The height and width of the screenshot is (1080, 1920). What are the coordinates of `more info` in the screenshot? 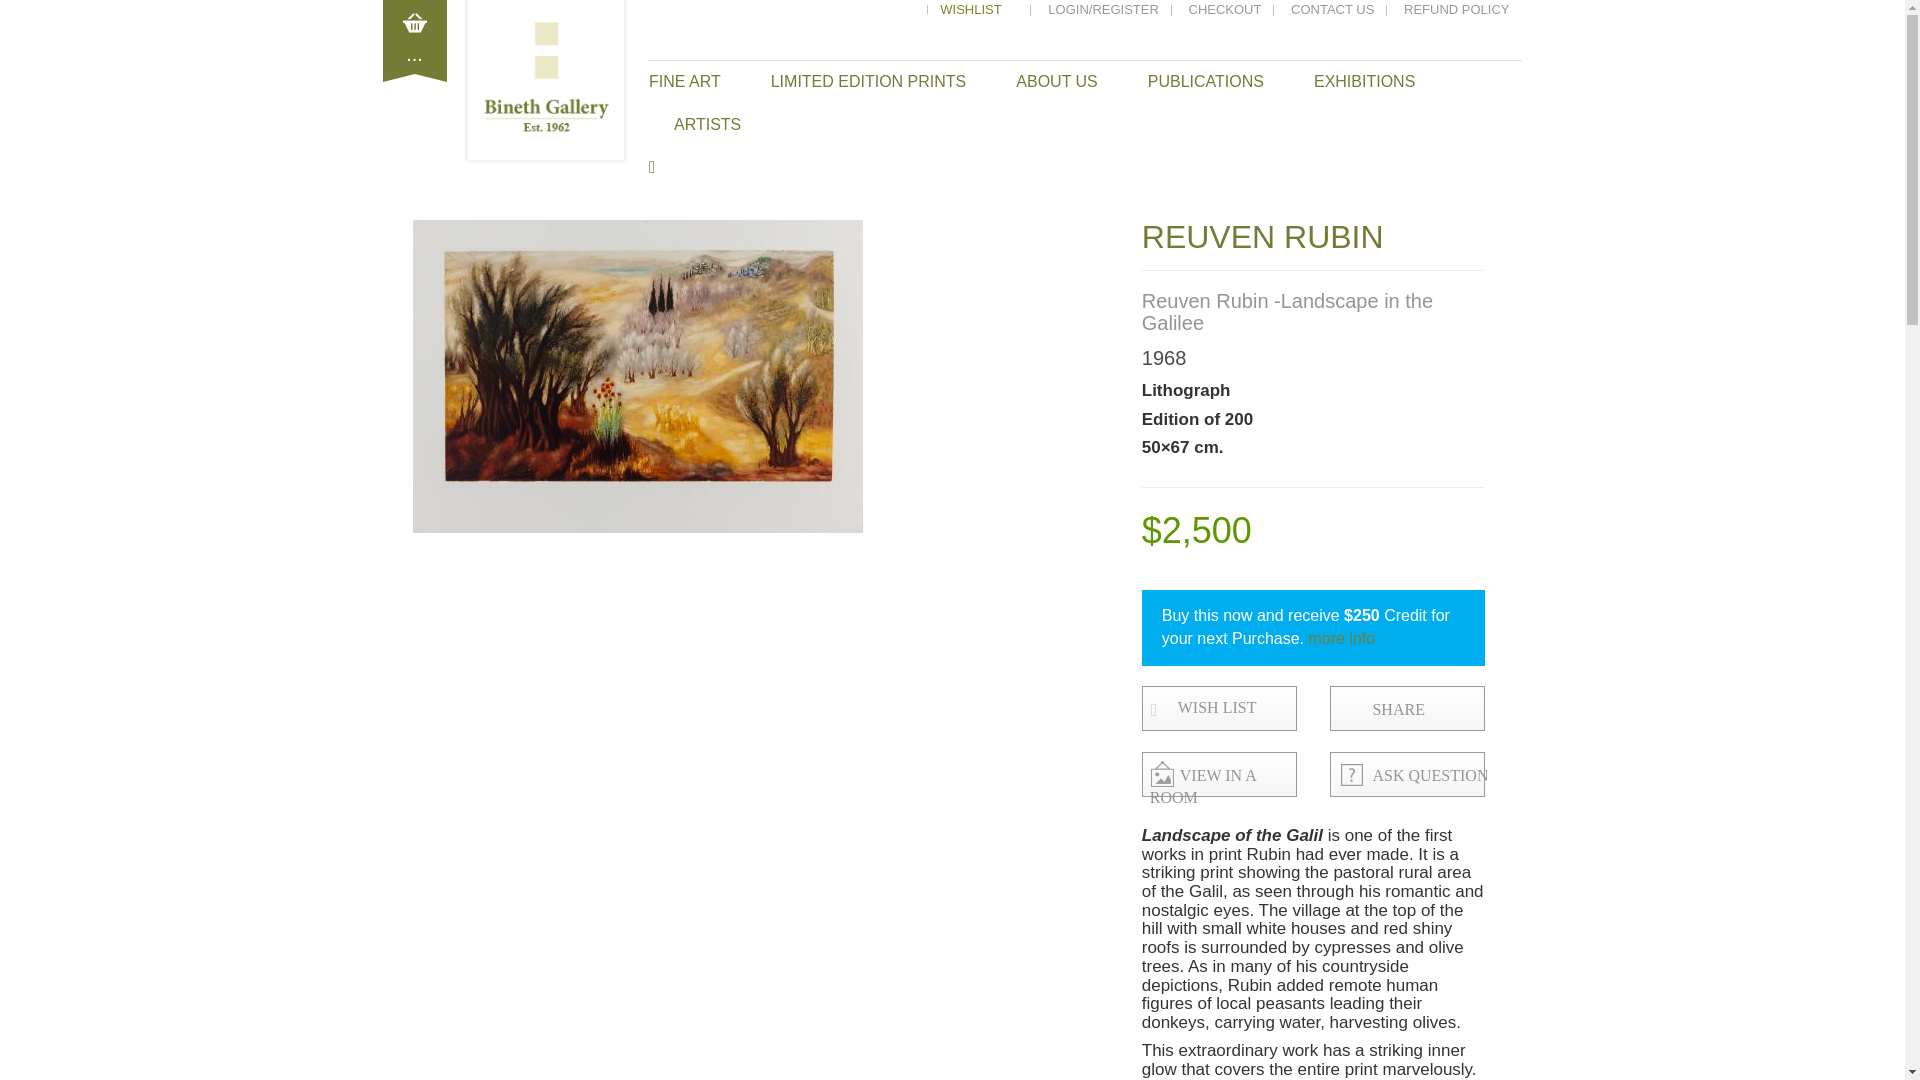 It's located at (1342, 638).